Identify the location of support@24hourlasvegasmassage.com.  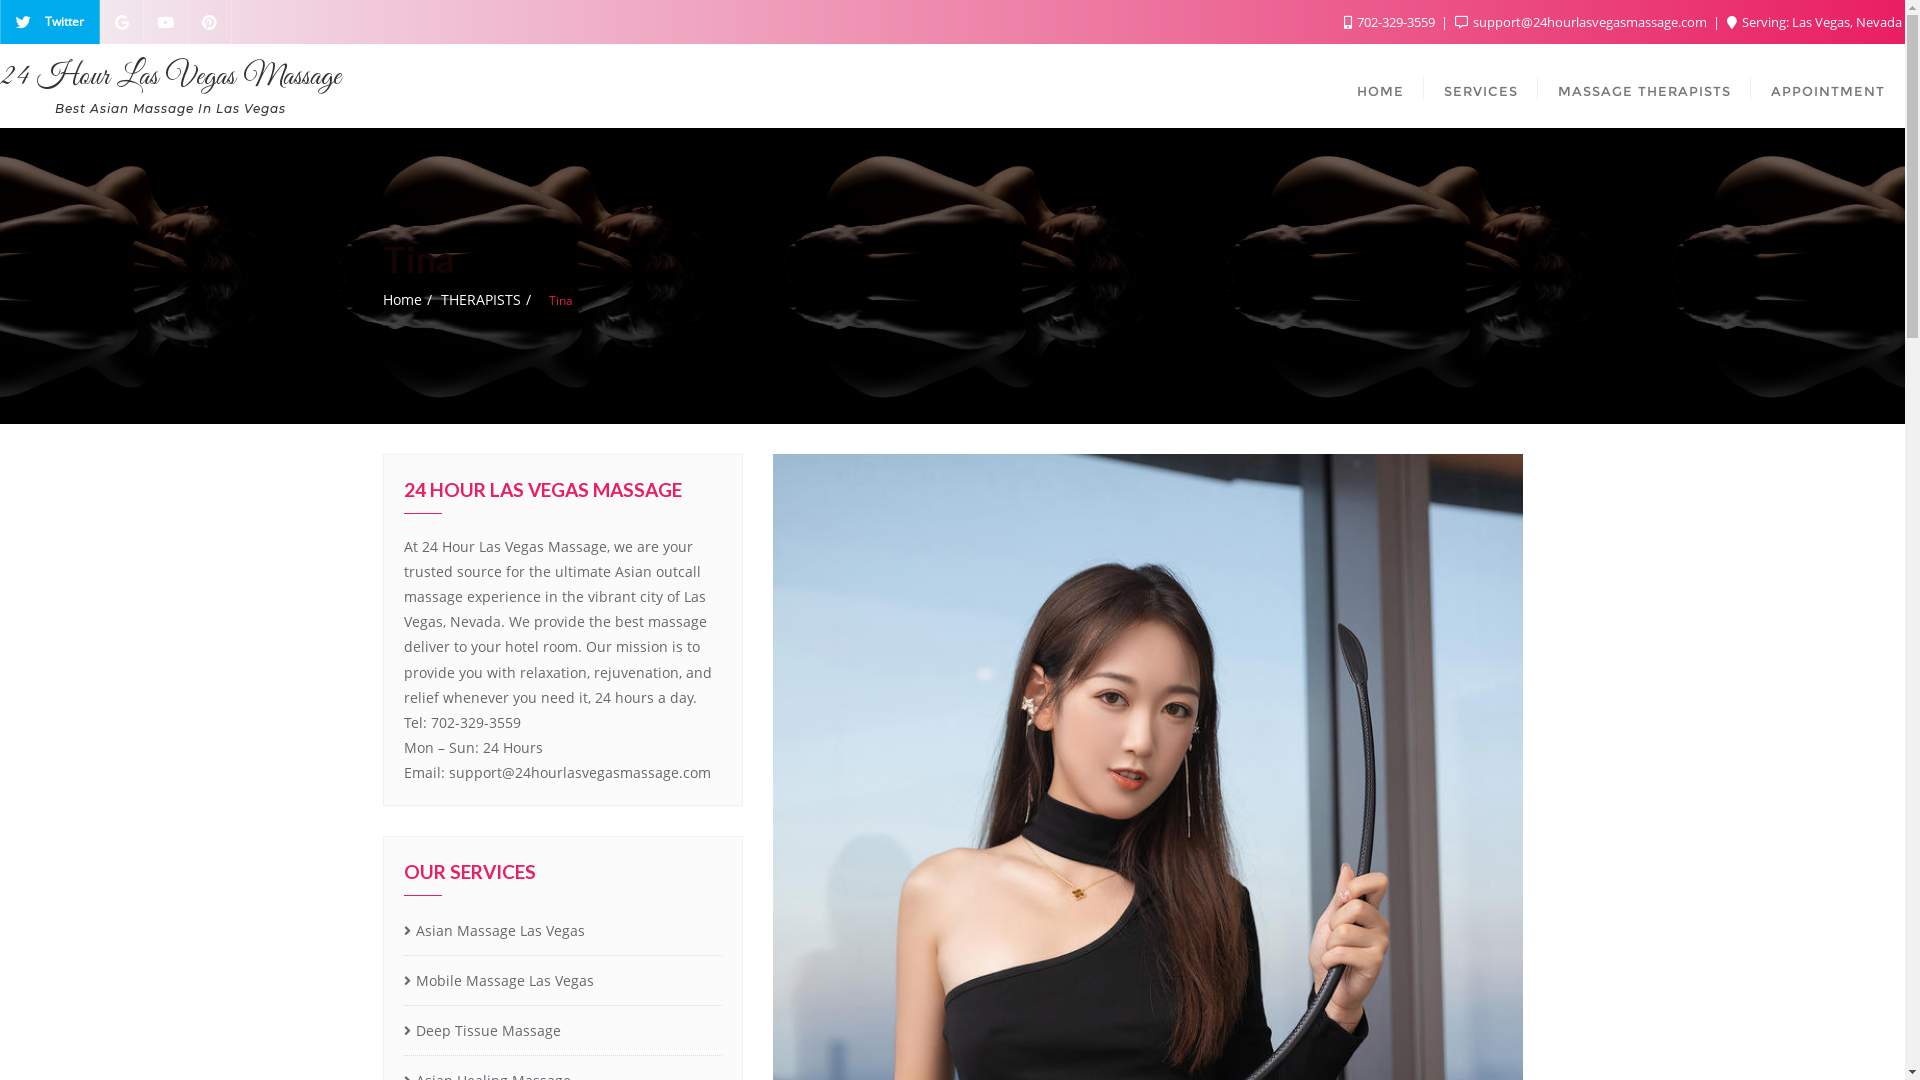
(1582, 22).